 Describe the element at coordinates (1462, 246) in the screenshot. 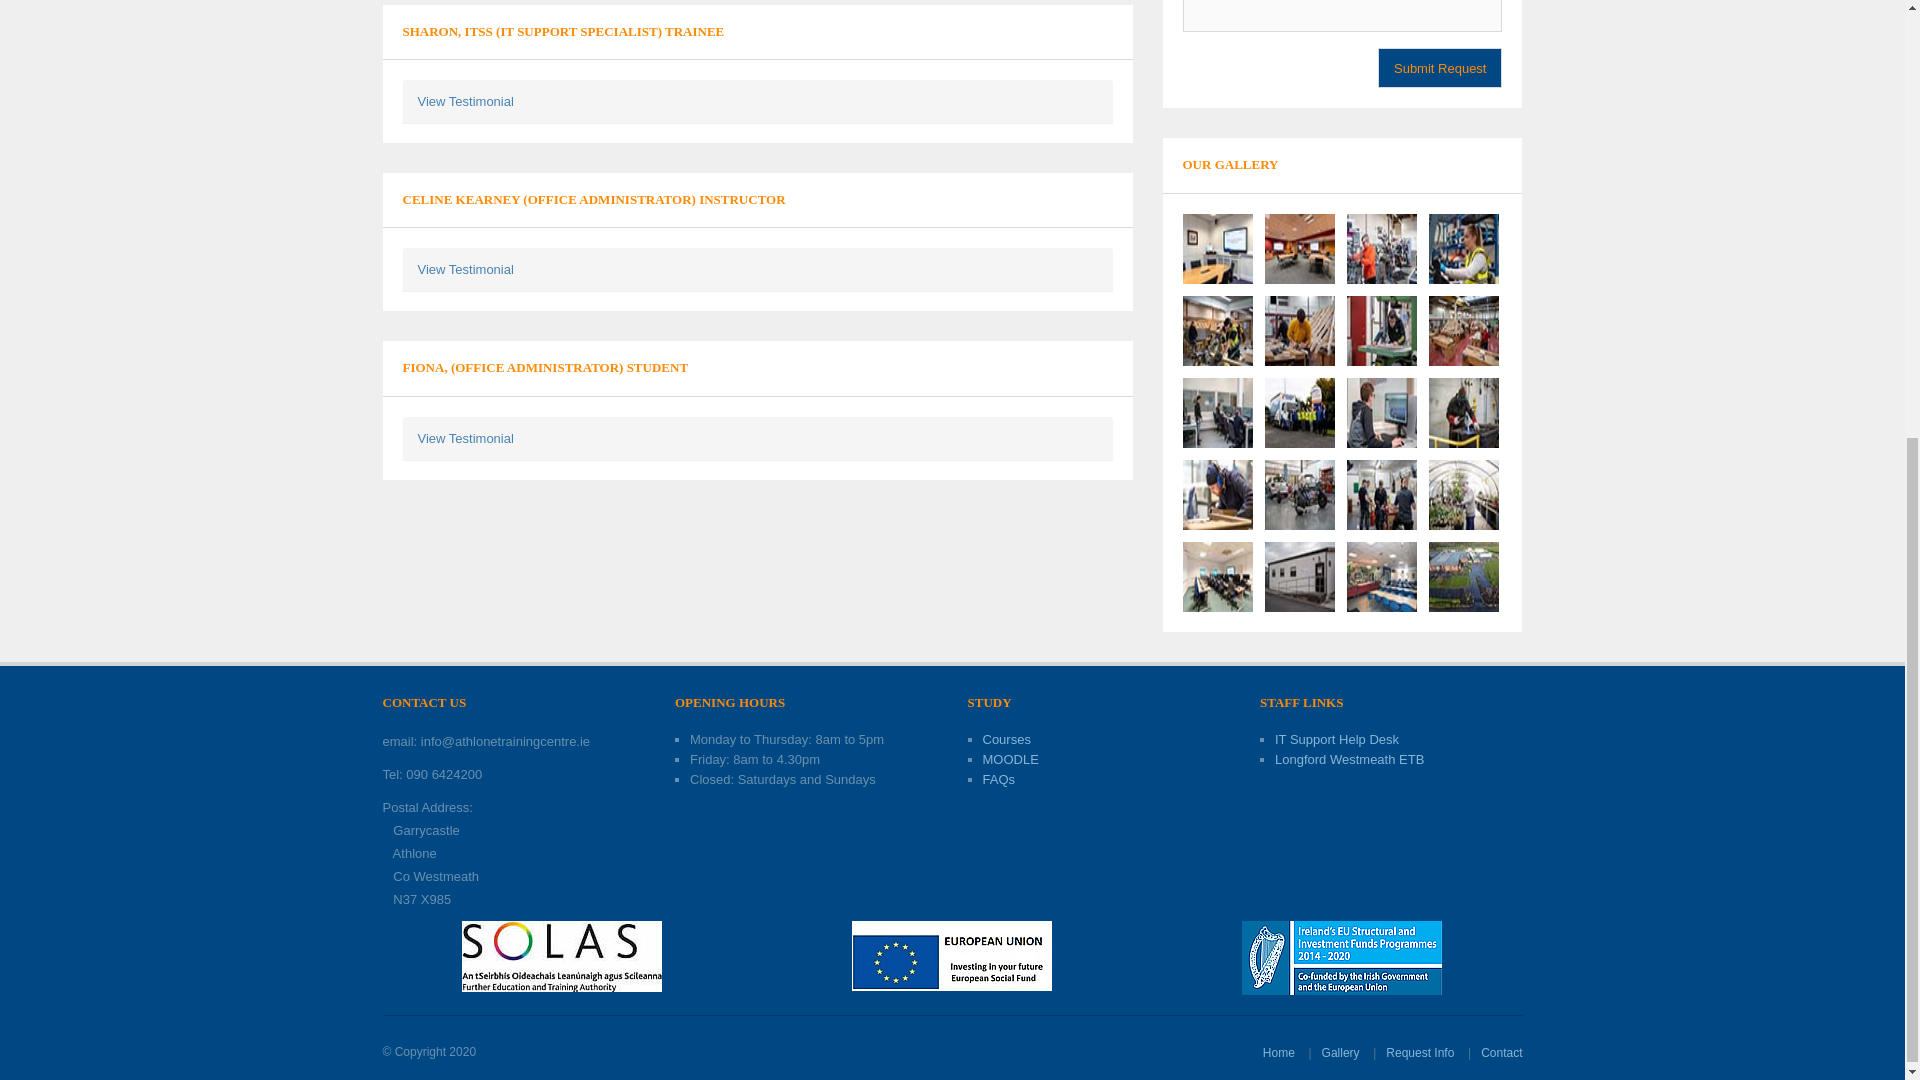

I see `Athlone Training Centre` at that location.